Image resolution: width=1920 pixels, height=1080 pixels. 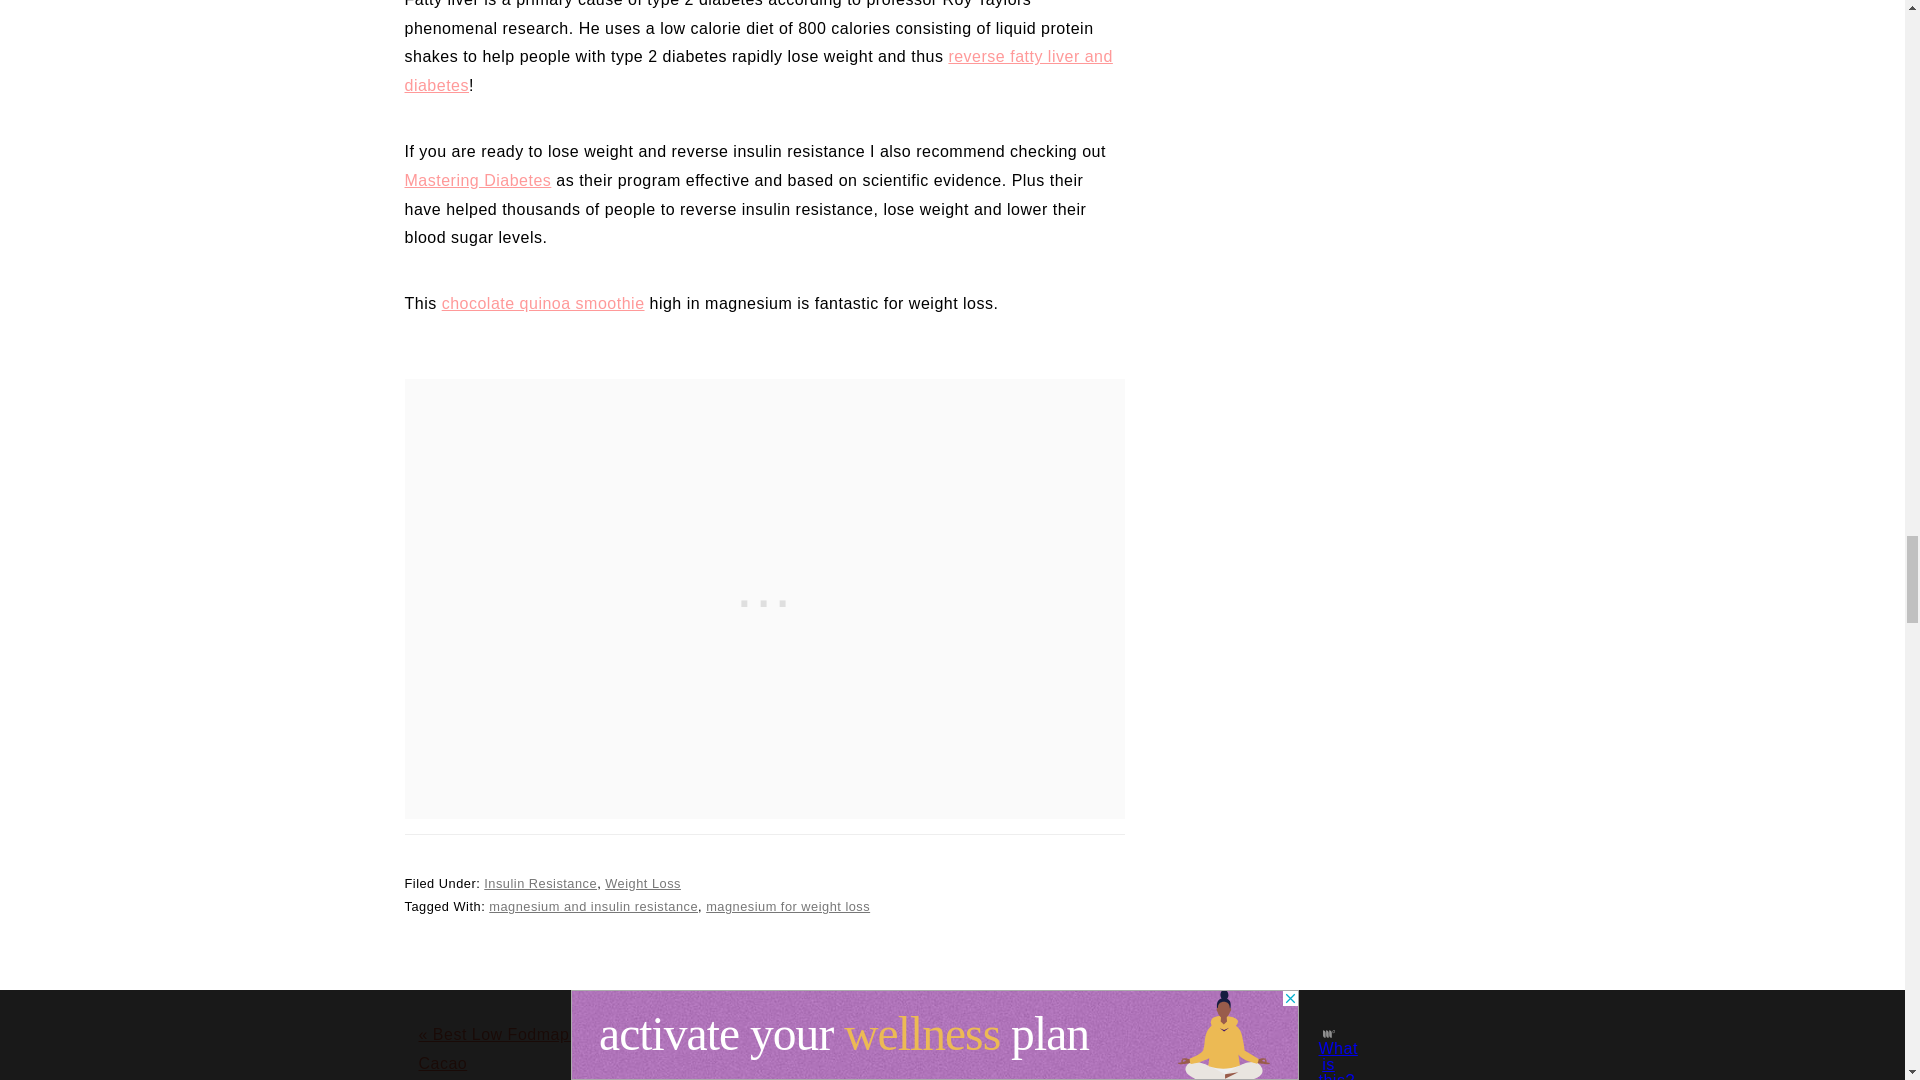 What do you see at coordinates (642, 883) in the screenshot?
I see `Weight Loss` at bounding box center [642, 883].